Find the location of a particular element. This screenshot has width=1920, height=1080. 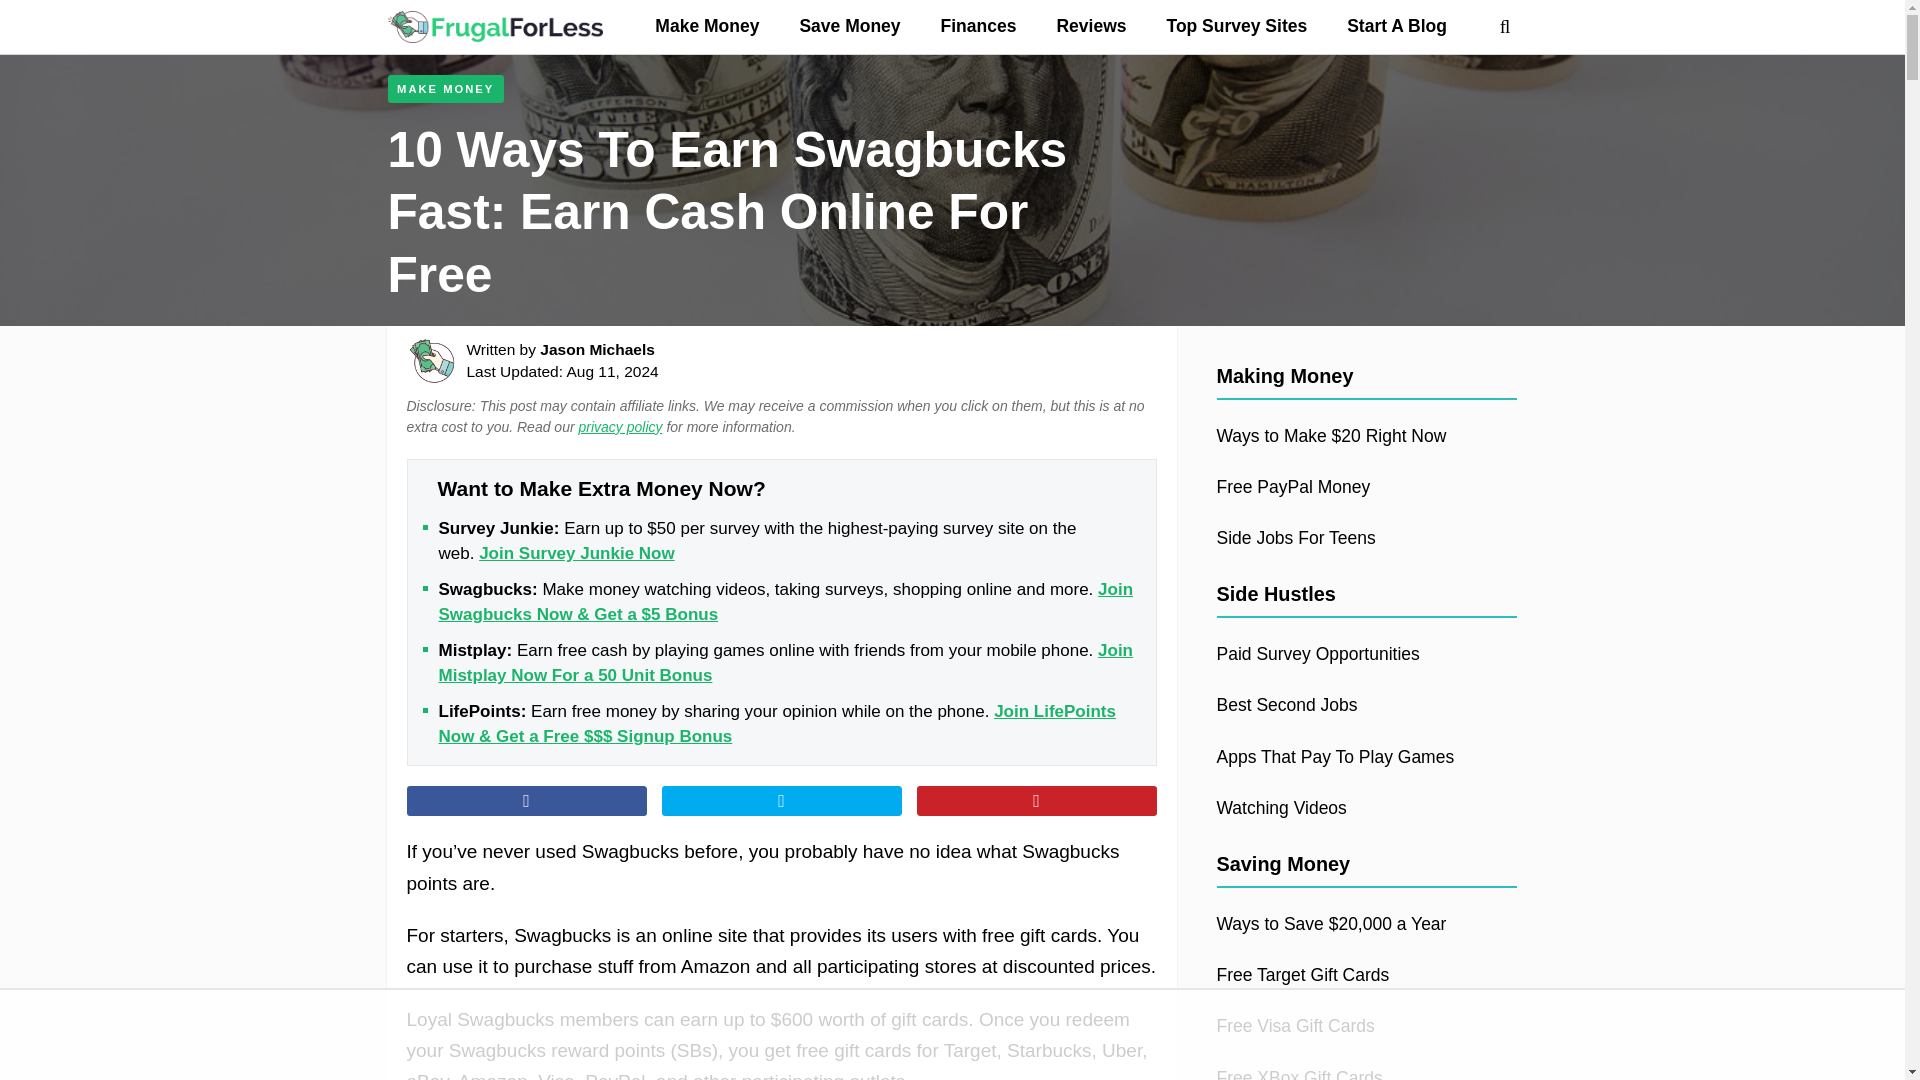

Start A Blog is located at coordinates (1396, 27).